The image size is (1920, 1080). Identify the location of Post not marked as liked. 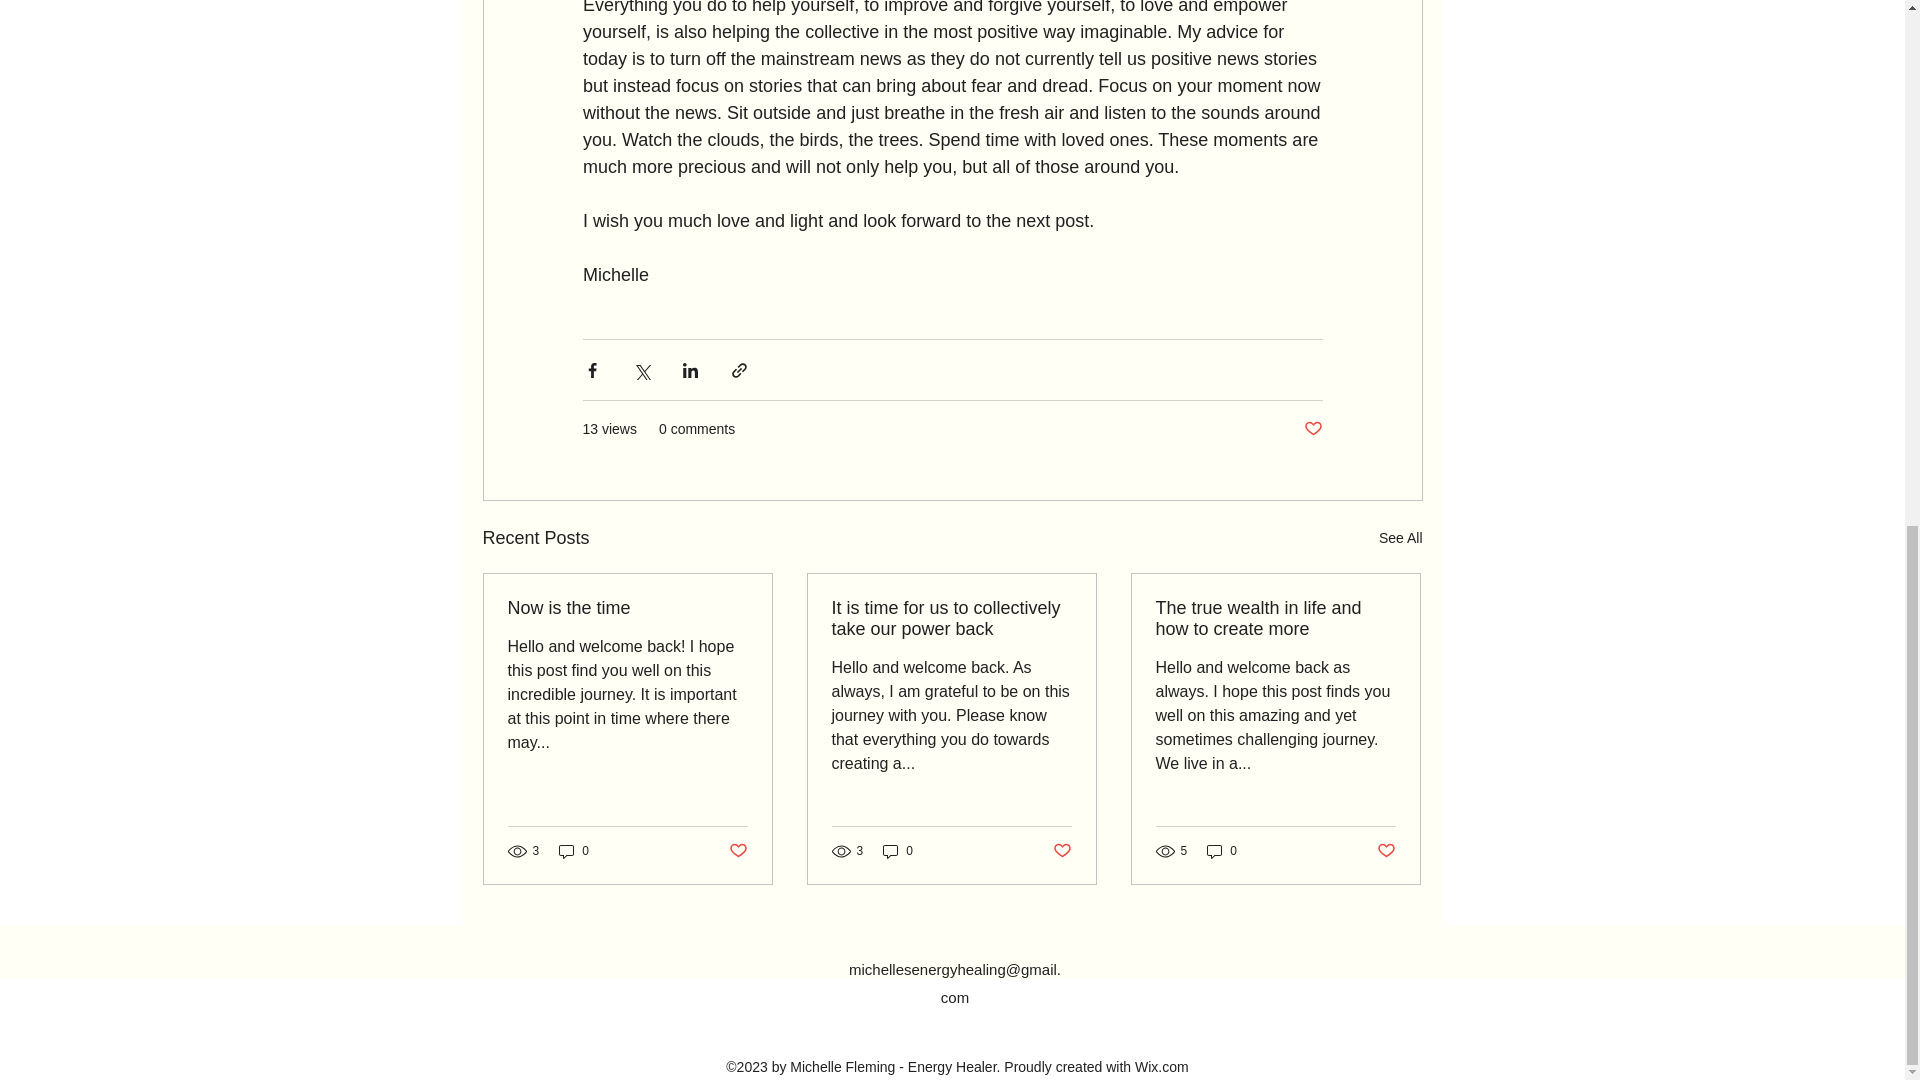
(1062, 850).